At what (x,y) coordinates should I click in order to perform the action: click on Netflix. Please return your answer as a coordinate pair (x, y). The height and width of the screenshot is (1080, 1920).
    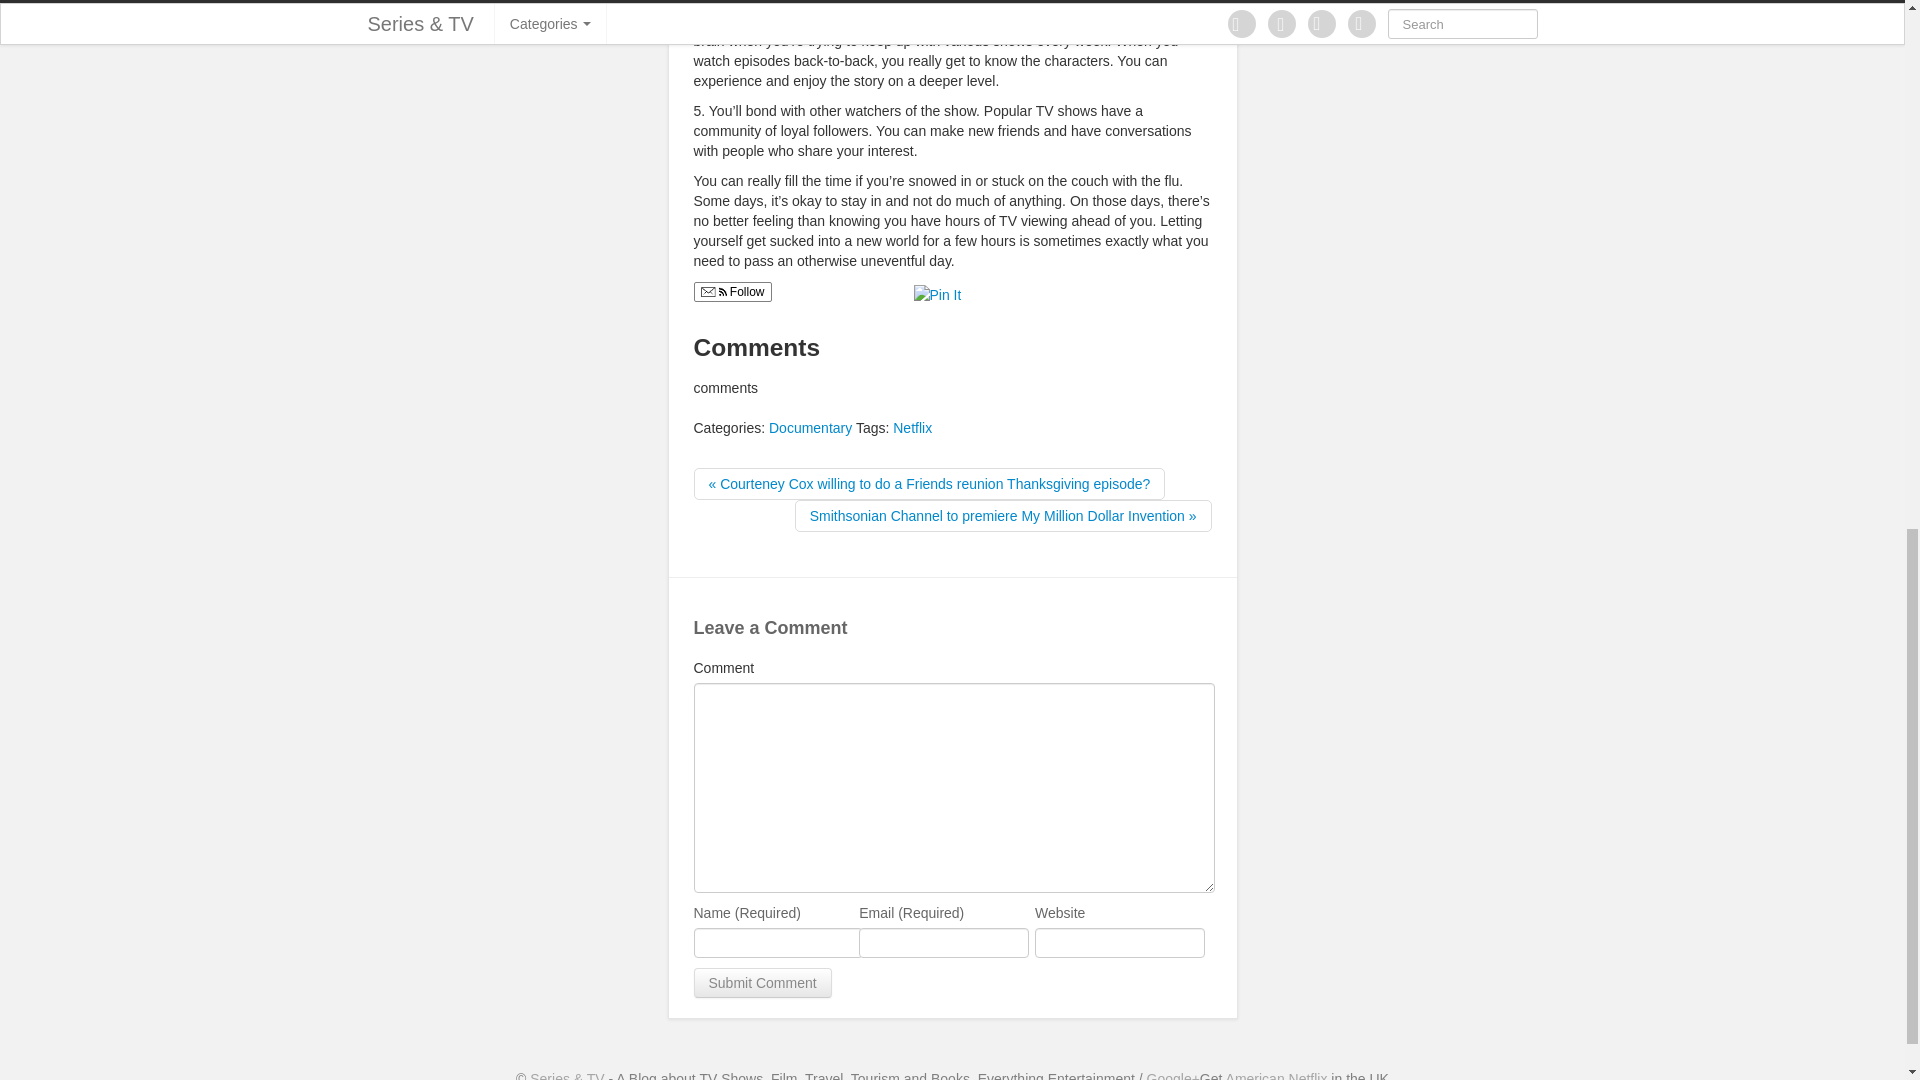
    Looking at the image, I should click on (912, 428).